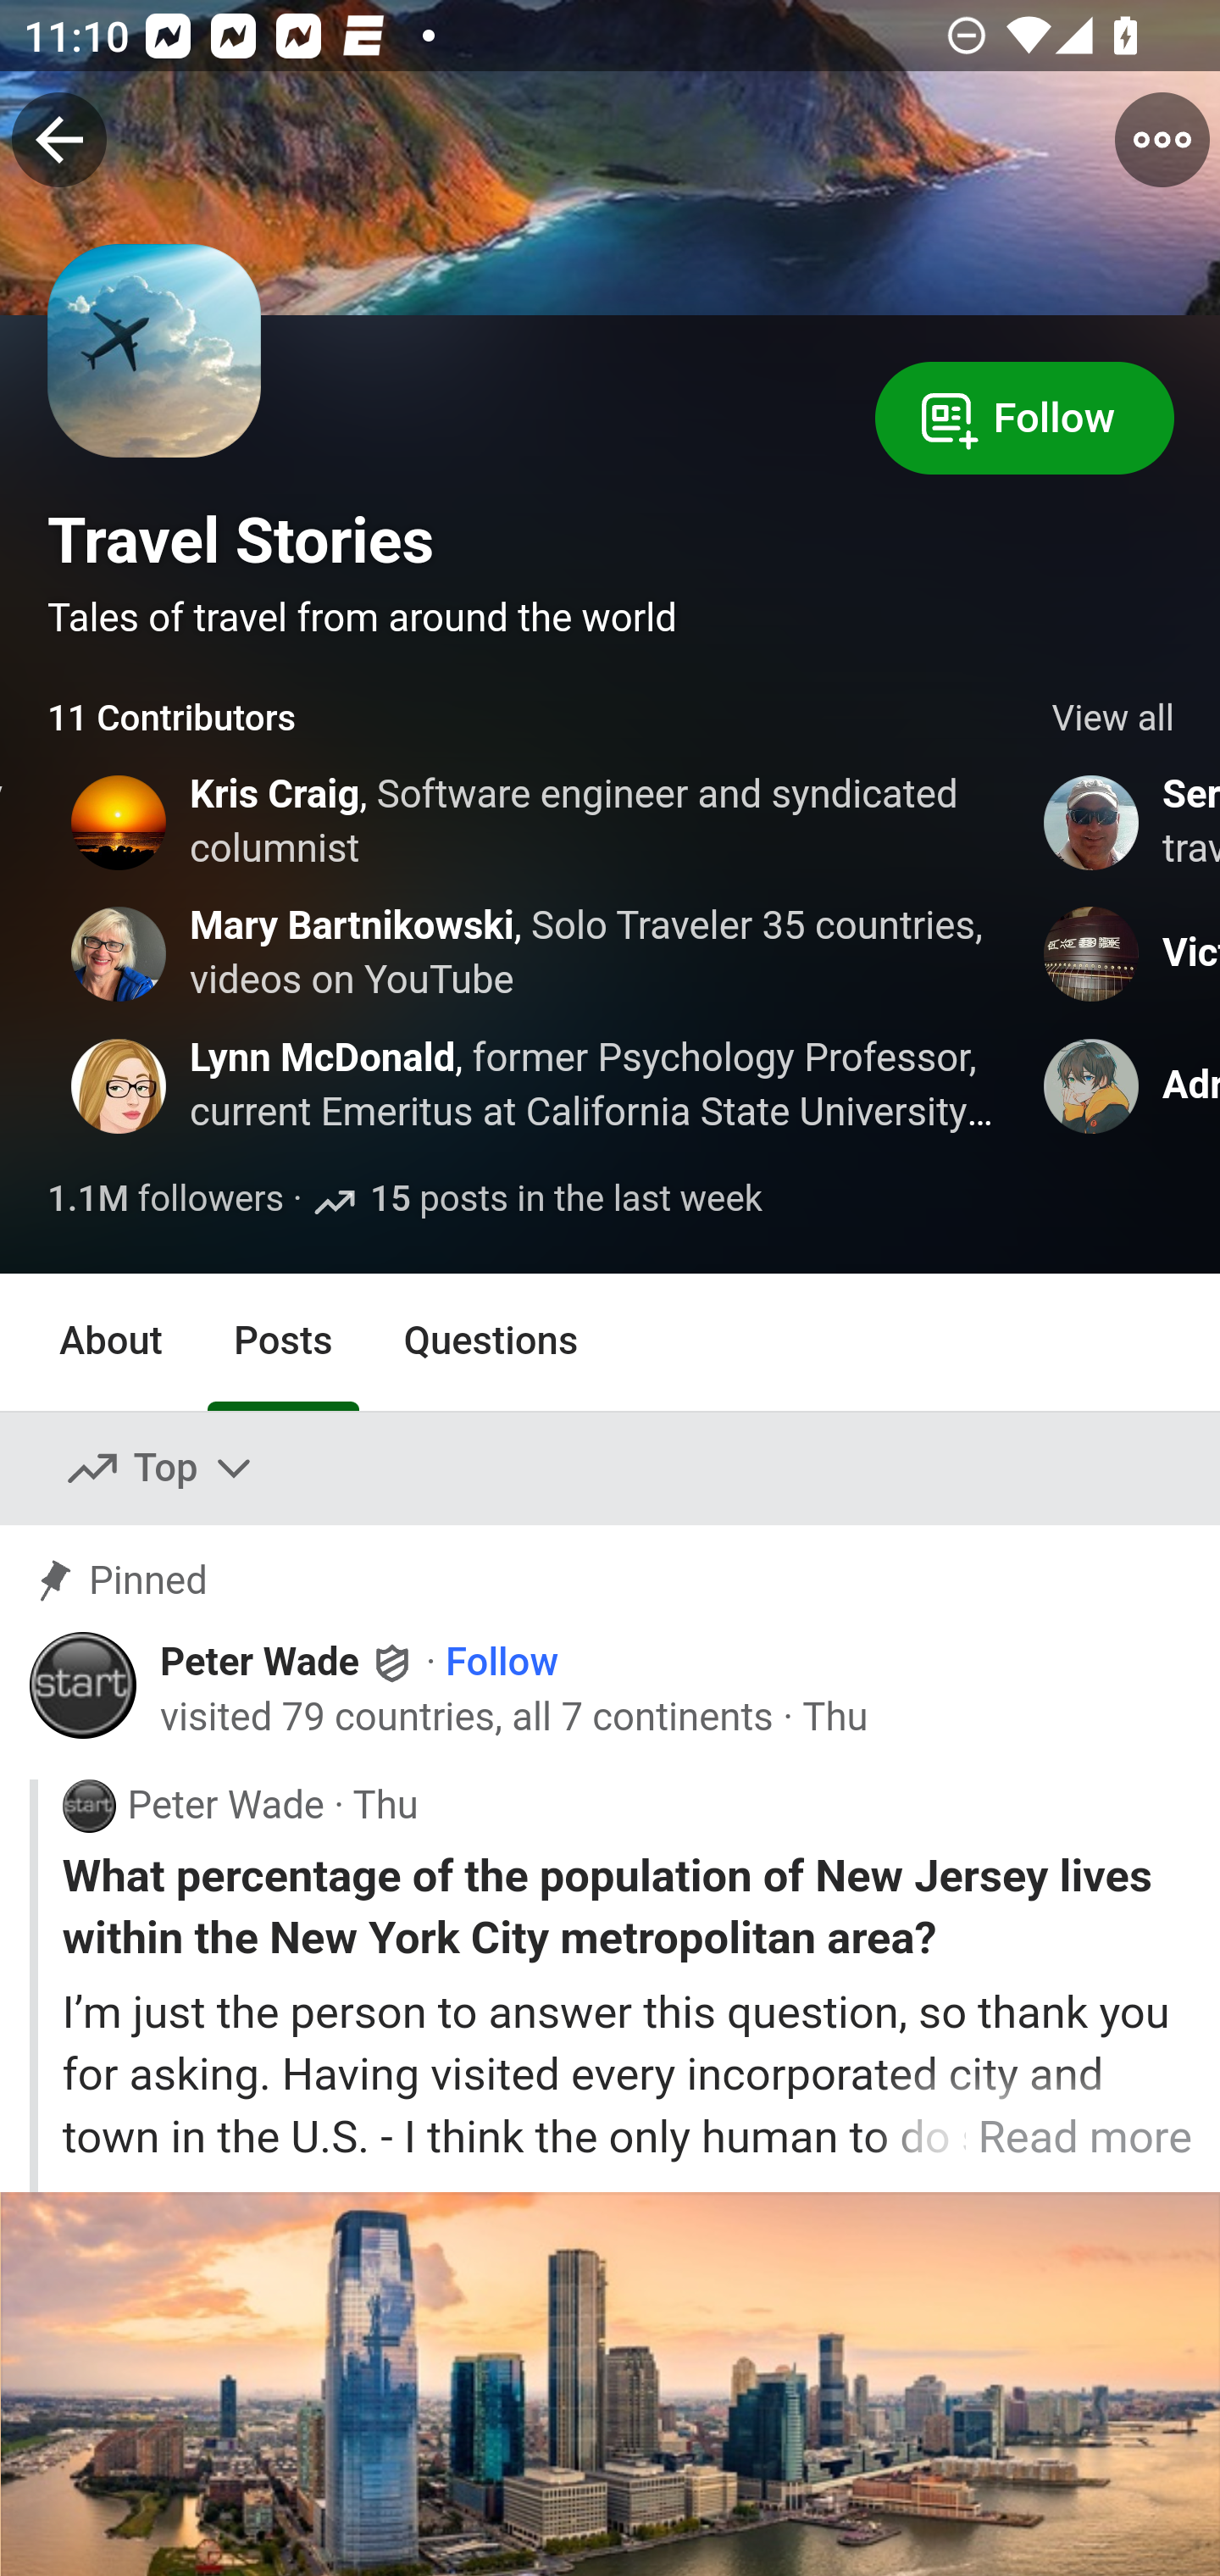 The height and width of the screenshot is (2576, 1220). Describe the element at coordinates (502, 1661) in the screenshot. I see `Follow` at that location.